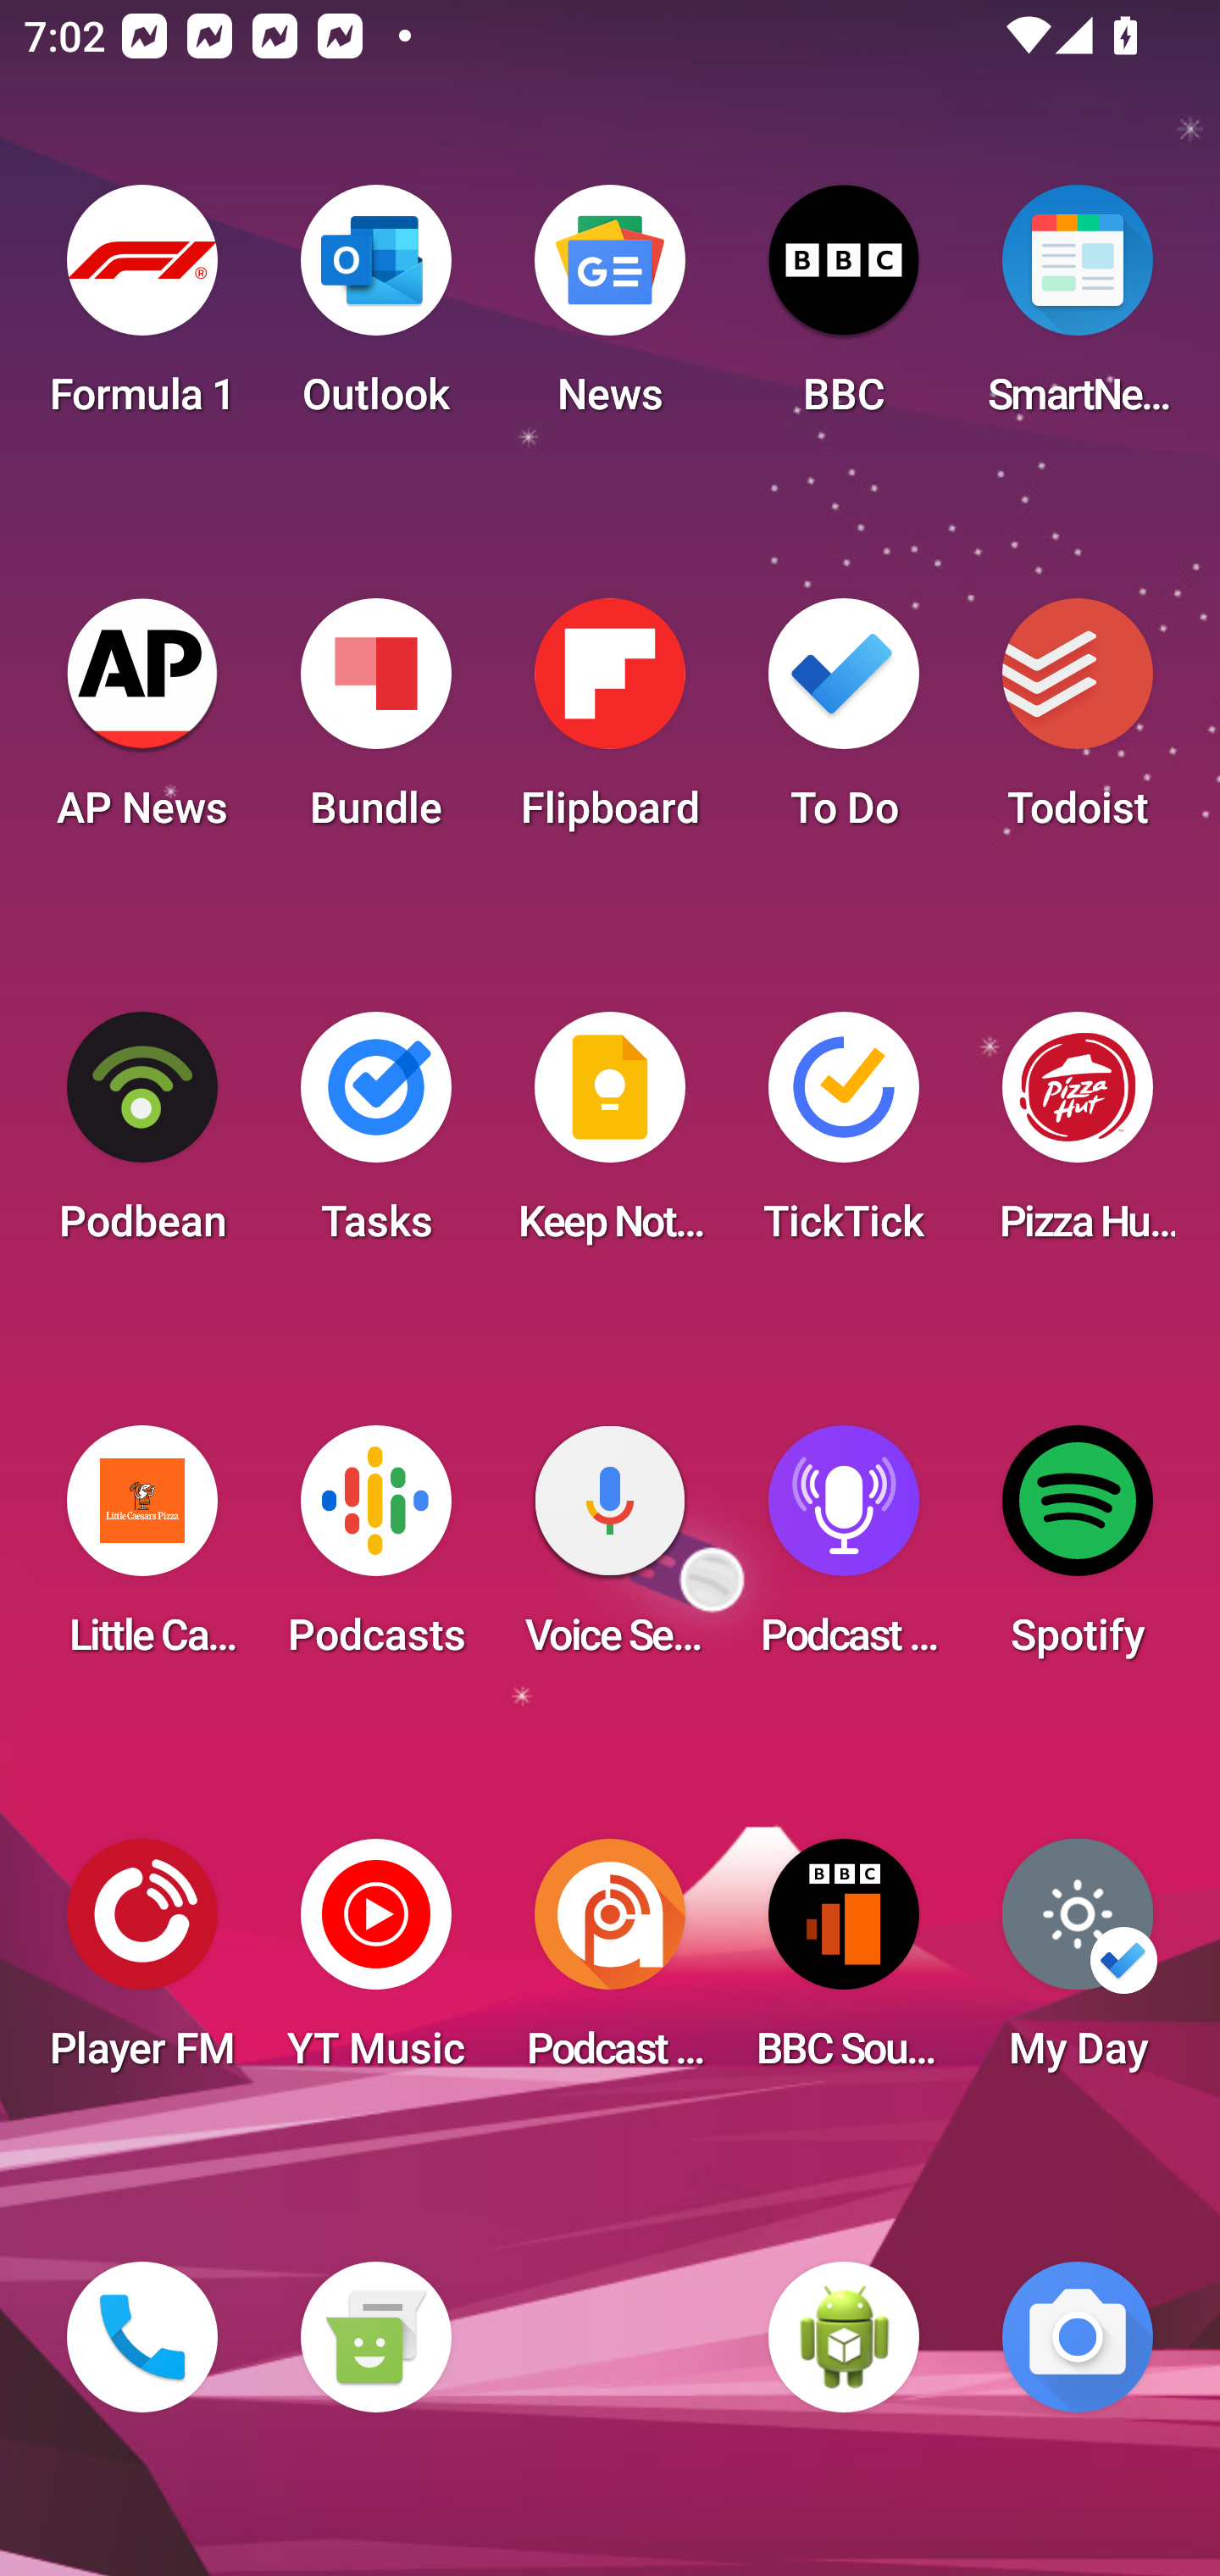 The image size is (1220, 2576). Describe the element at coordinates (142, 1964) in the screenshot. I see `Player FM` at that location.